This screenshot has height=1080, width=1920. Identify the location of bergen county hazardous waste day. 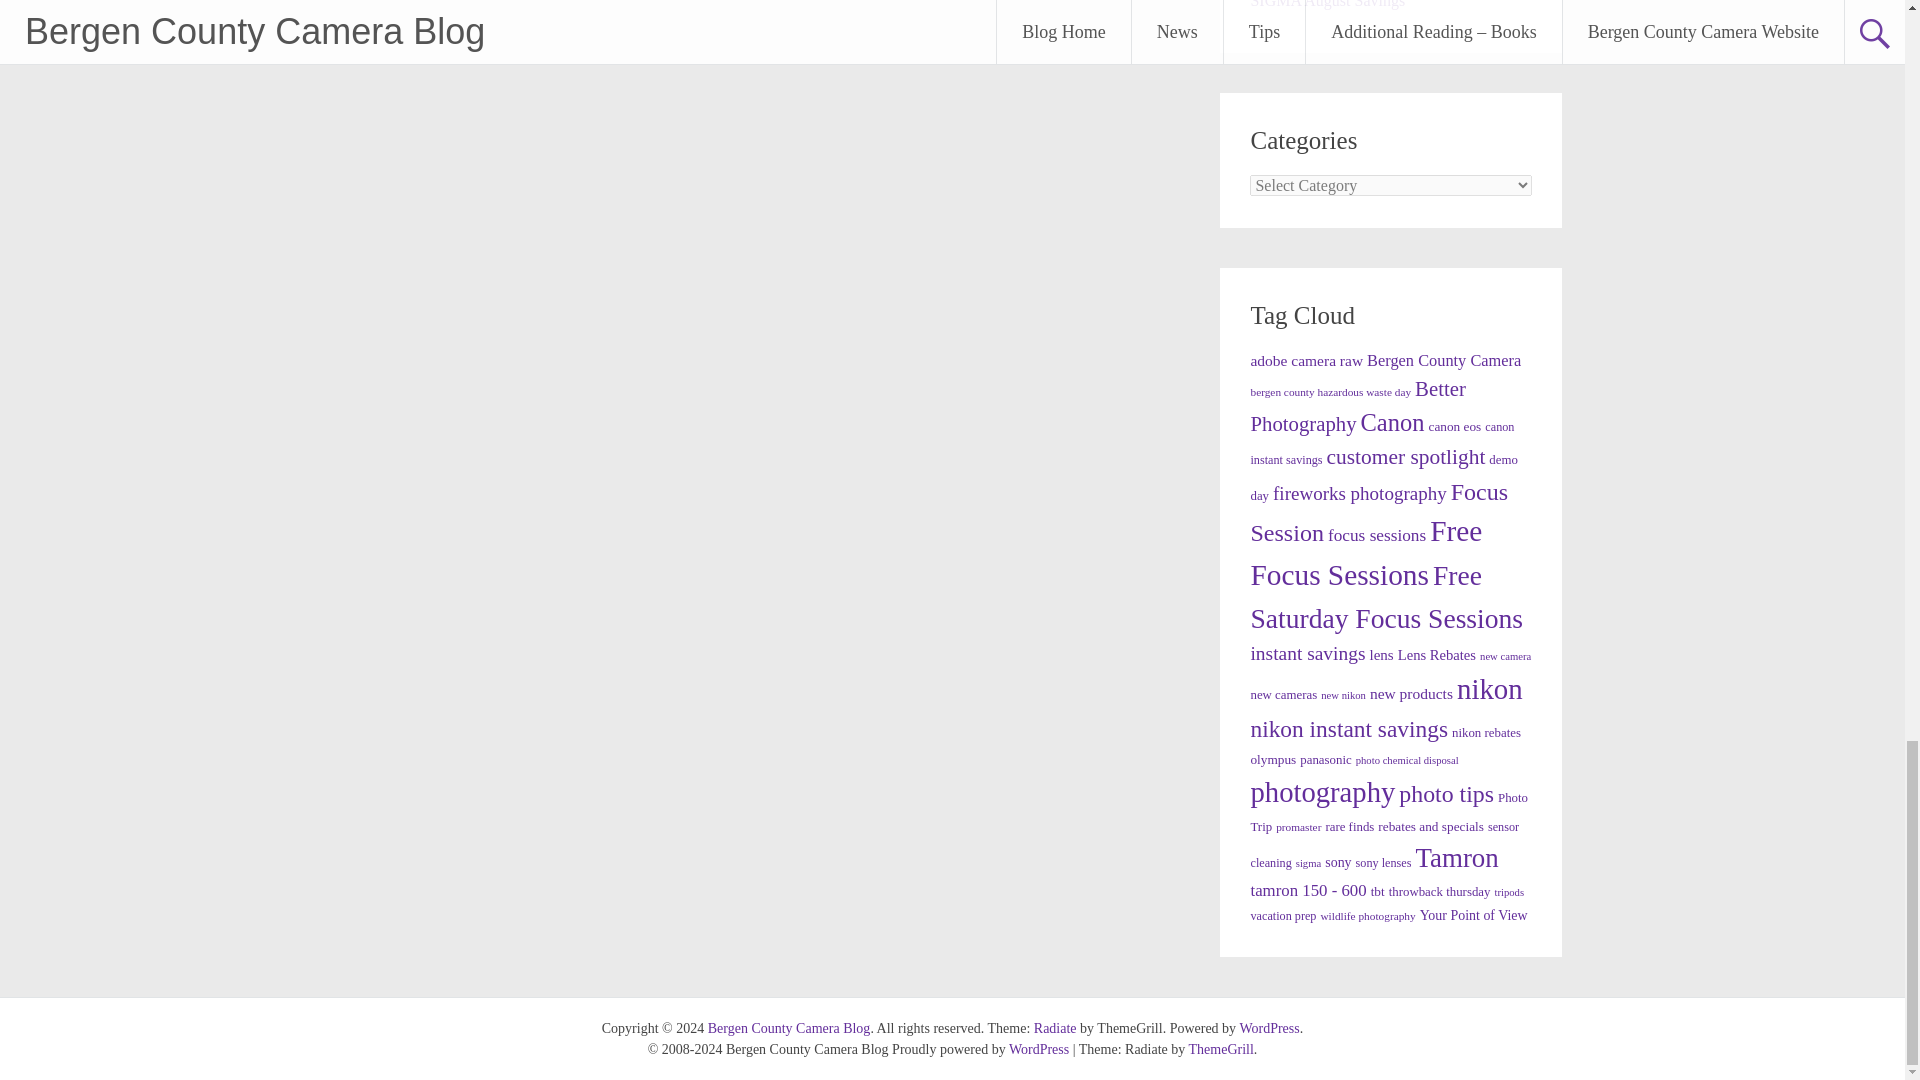
(1330, 392).